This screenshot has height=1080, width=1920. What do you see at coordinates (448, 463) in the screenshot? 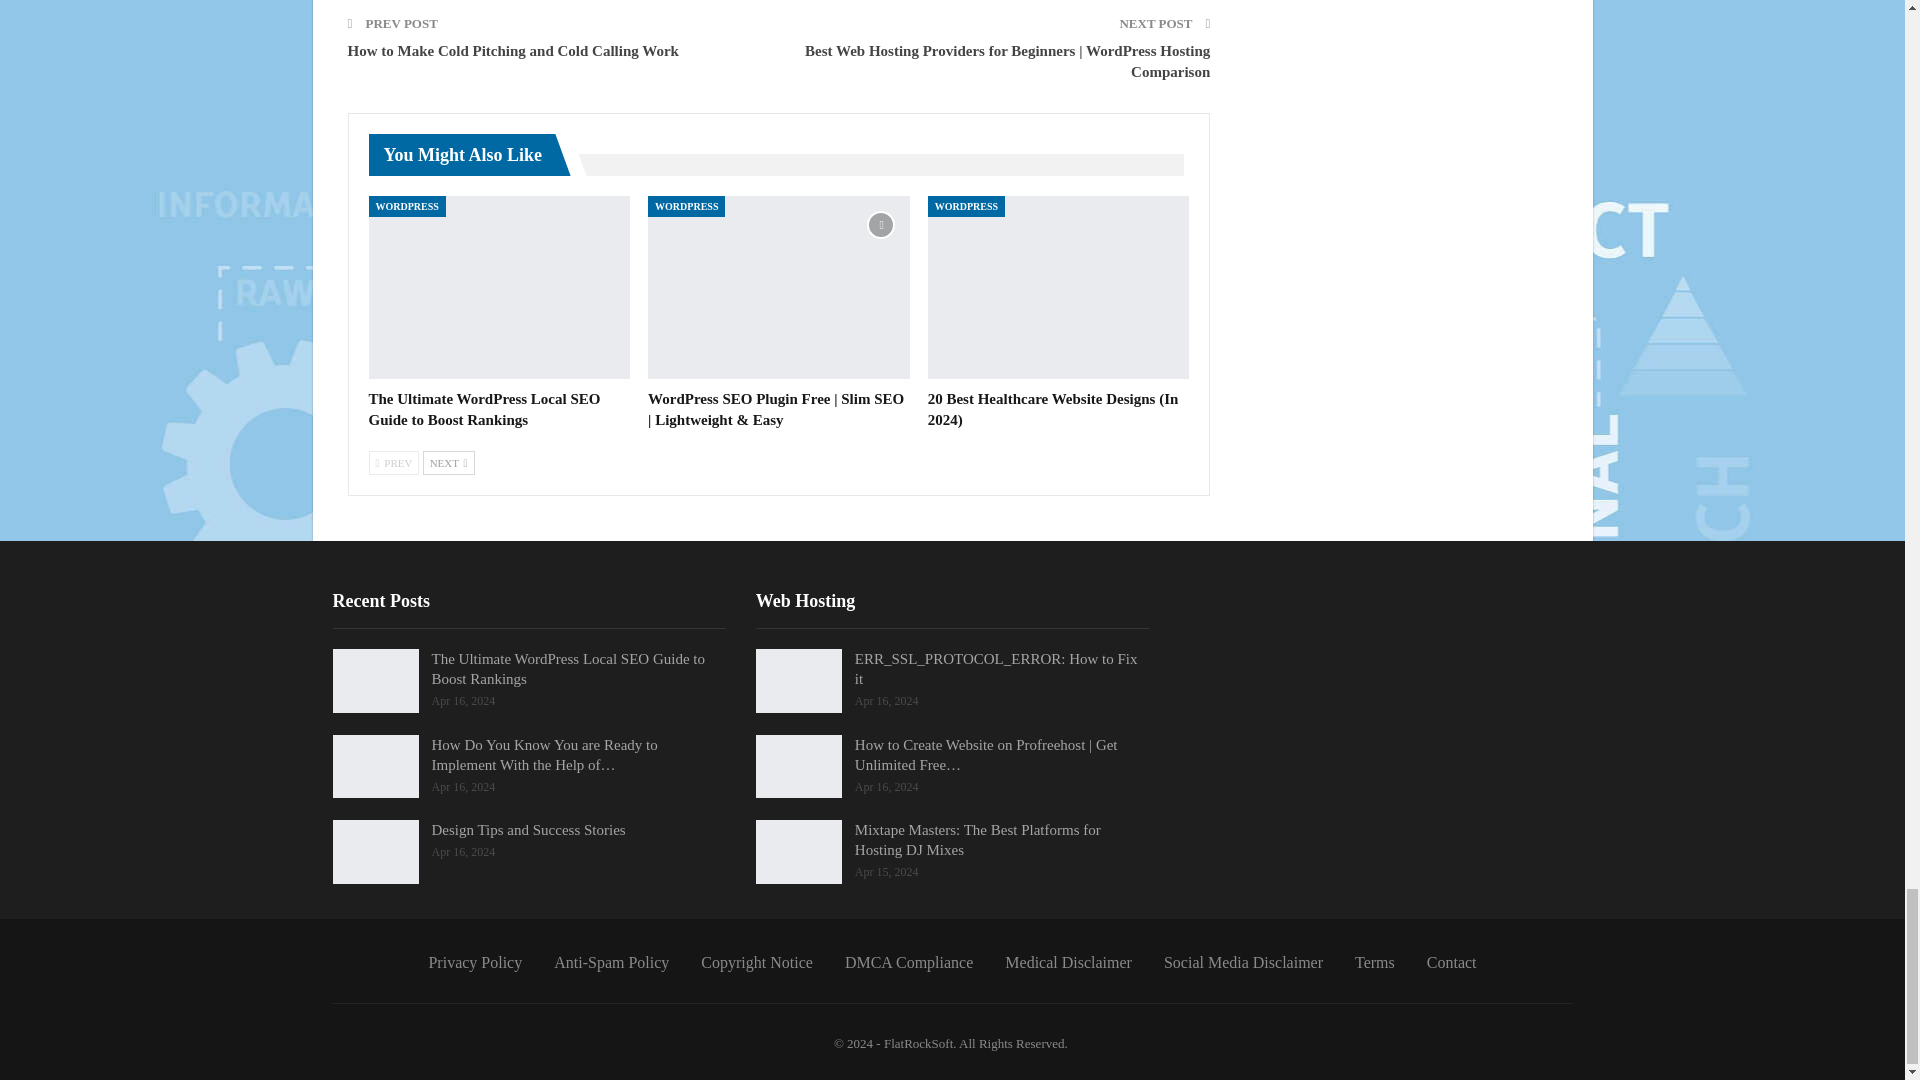
I see `Next` at bounding box center [448, 463].